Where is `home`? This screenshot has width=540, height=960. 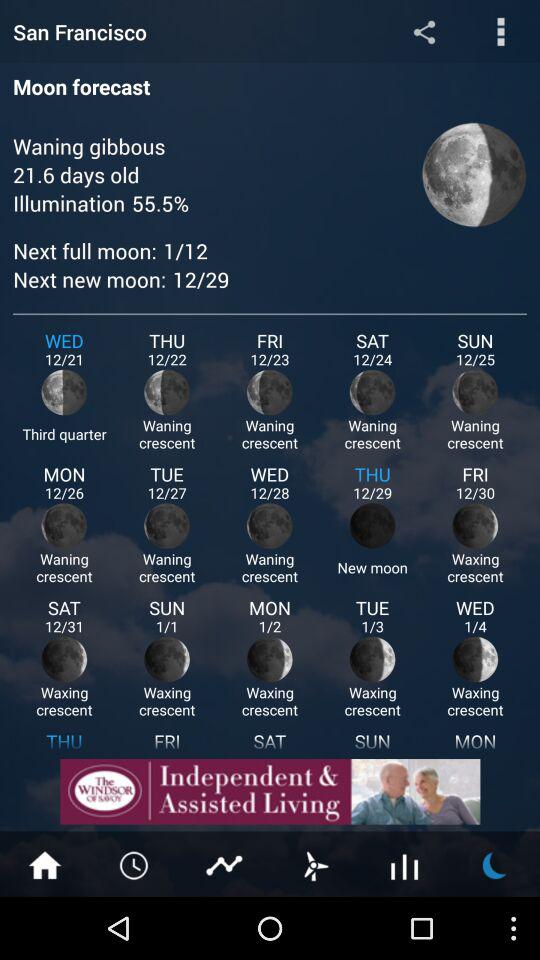 home is located at coordinates (45, 864).